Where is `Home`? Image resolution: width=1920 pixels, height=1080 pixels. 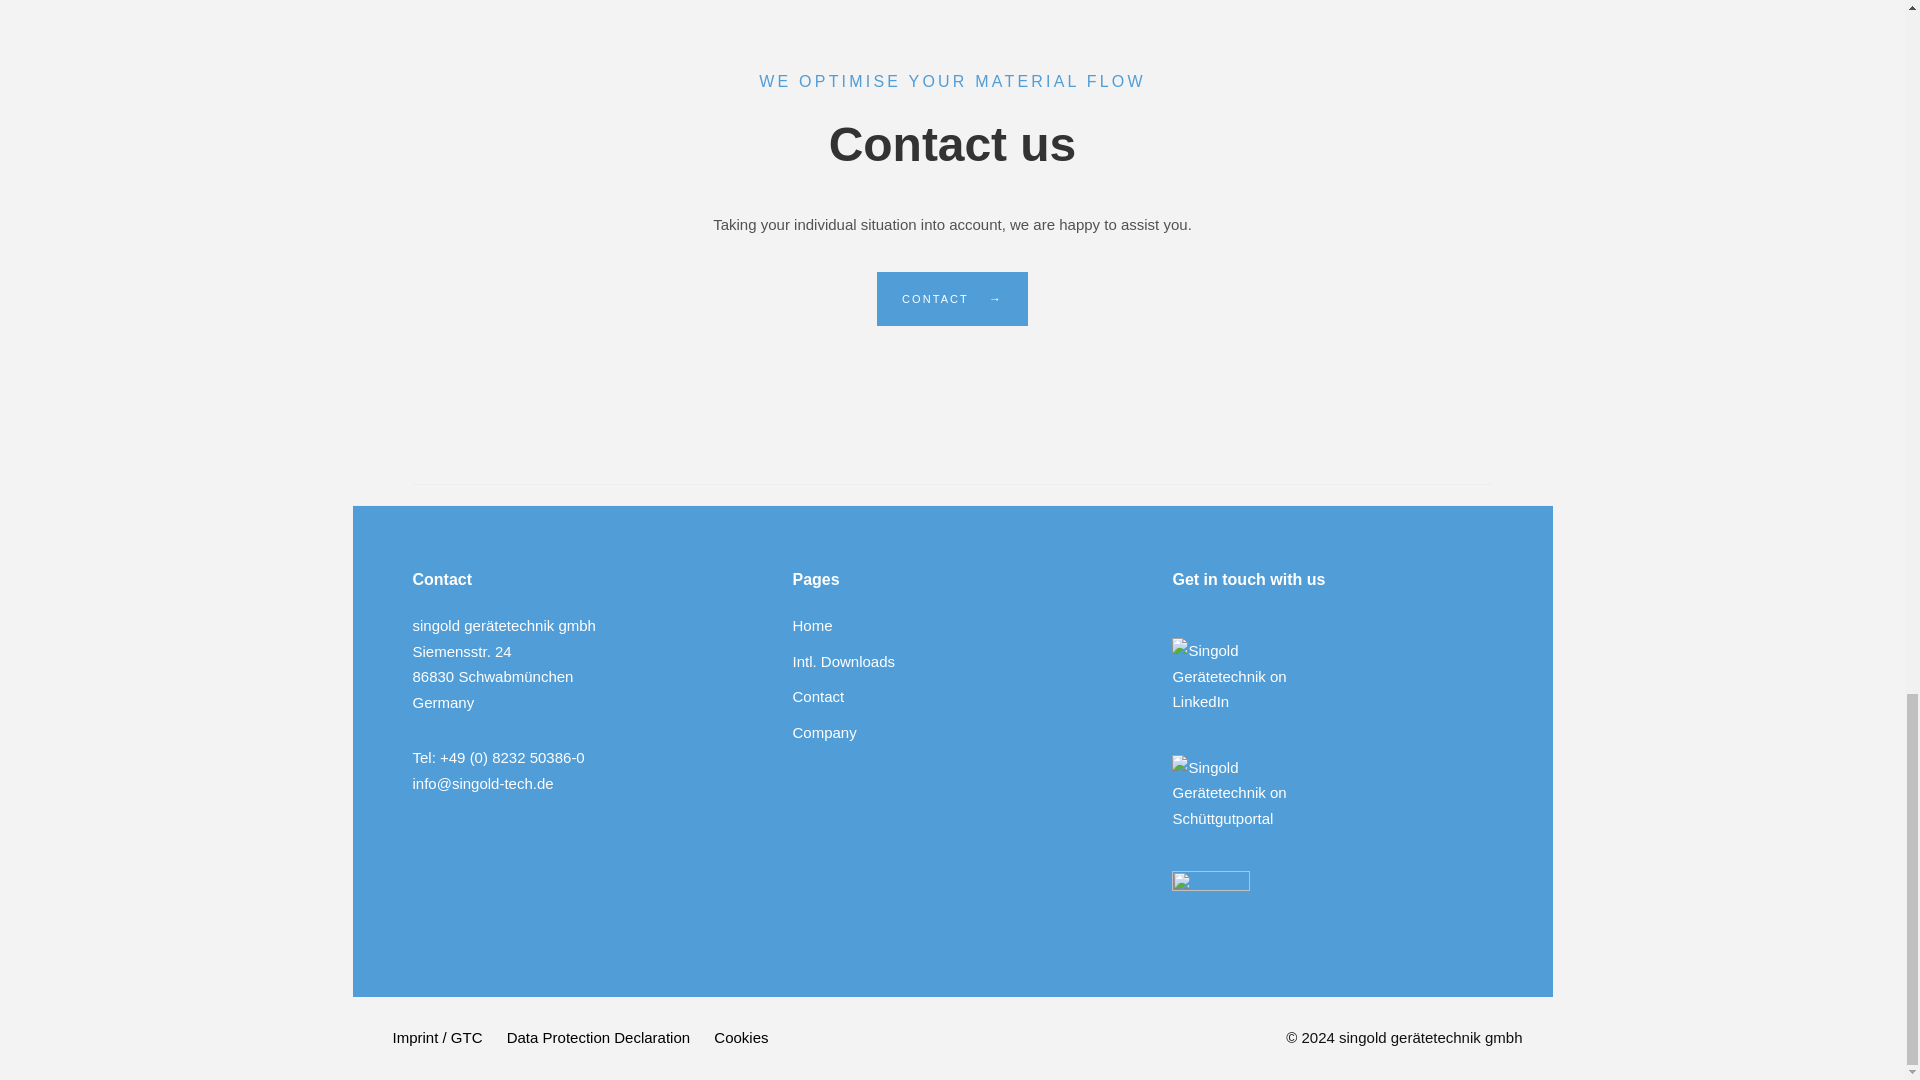
Home is located at coordinates (811, 624).